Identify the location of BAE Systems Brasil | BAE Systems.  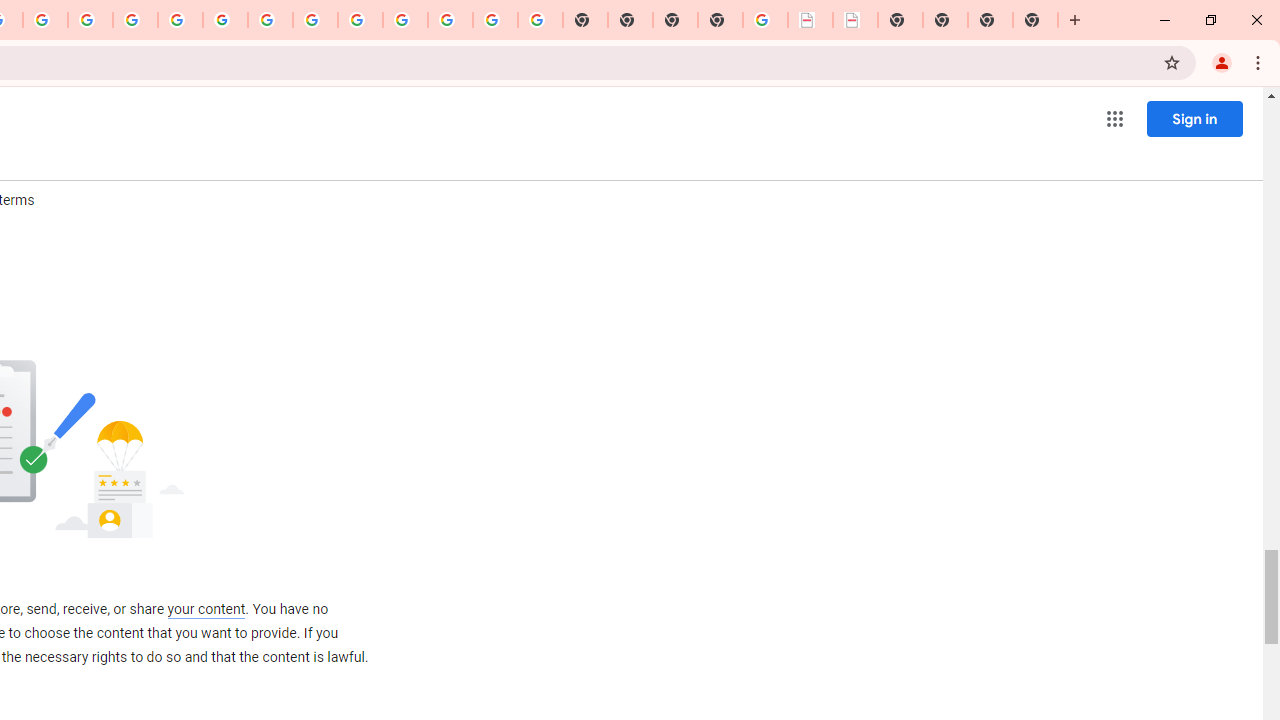
(856, 20).